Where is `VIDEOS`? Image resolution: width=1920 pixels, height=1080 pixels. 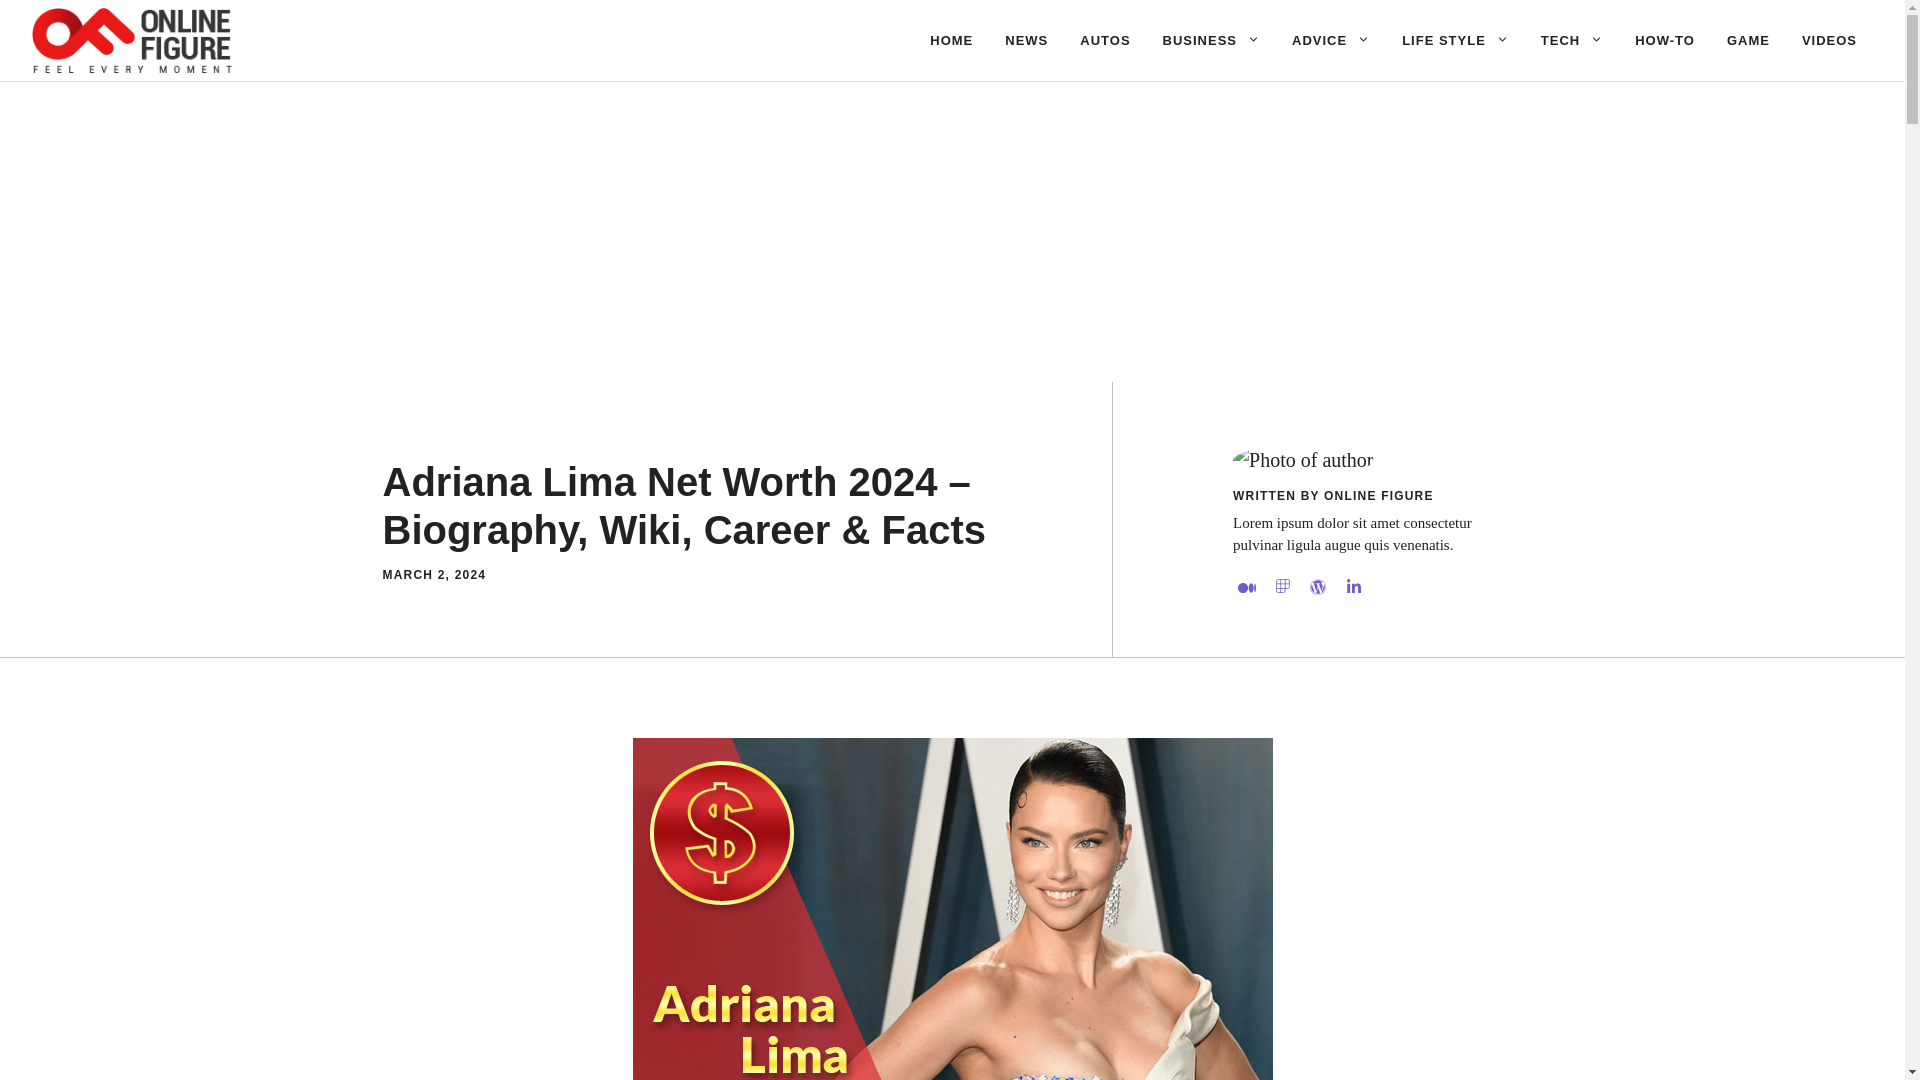 VIDEOS is located at coordinates (1829, 40).